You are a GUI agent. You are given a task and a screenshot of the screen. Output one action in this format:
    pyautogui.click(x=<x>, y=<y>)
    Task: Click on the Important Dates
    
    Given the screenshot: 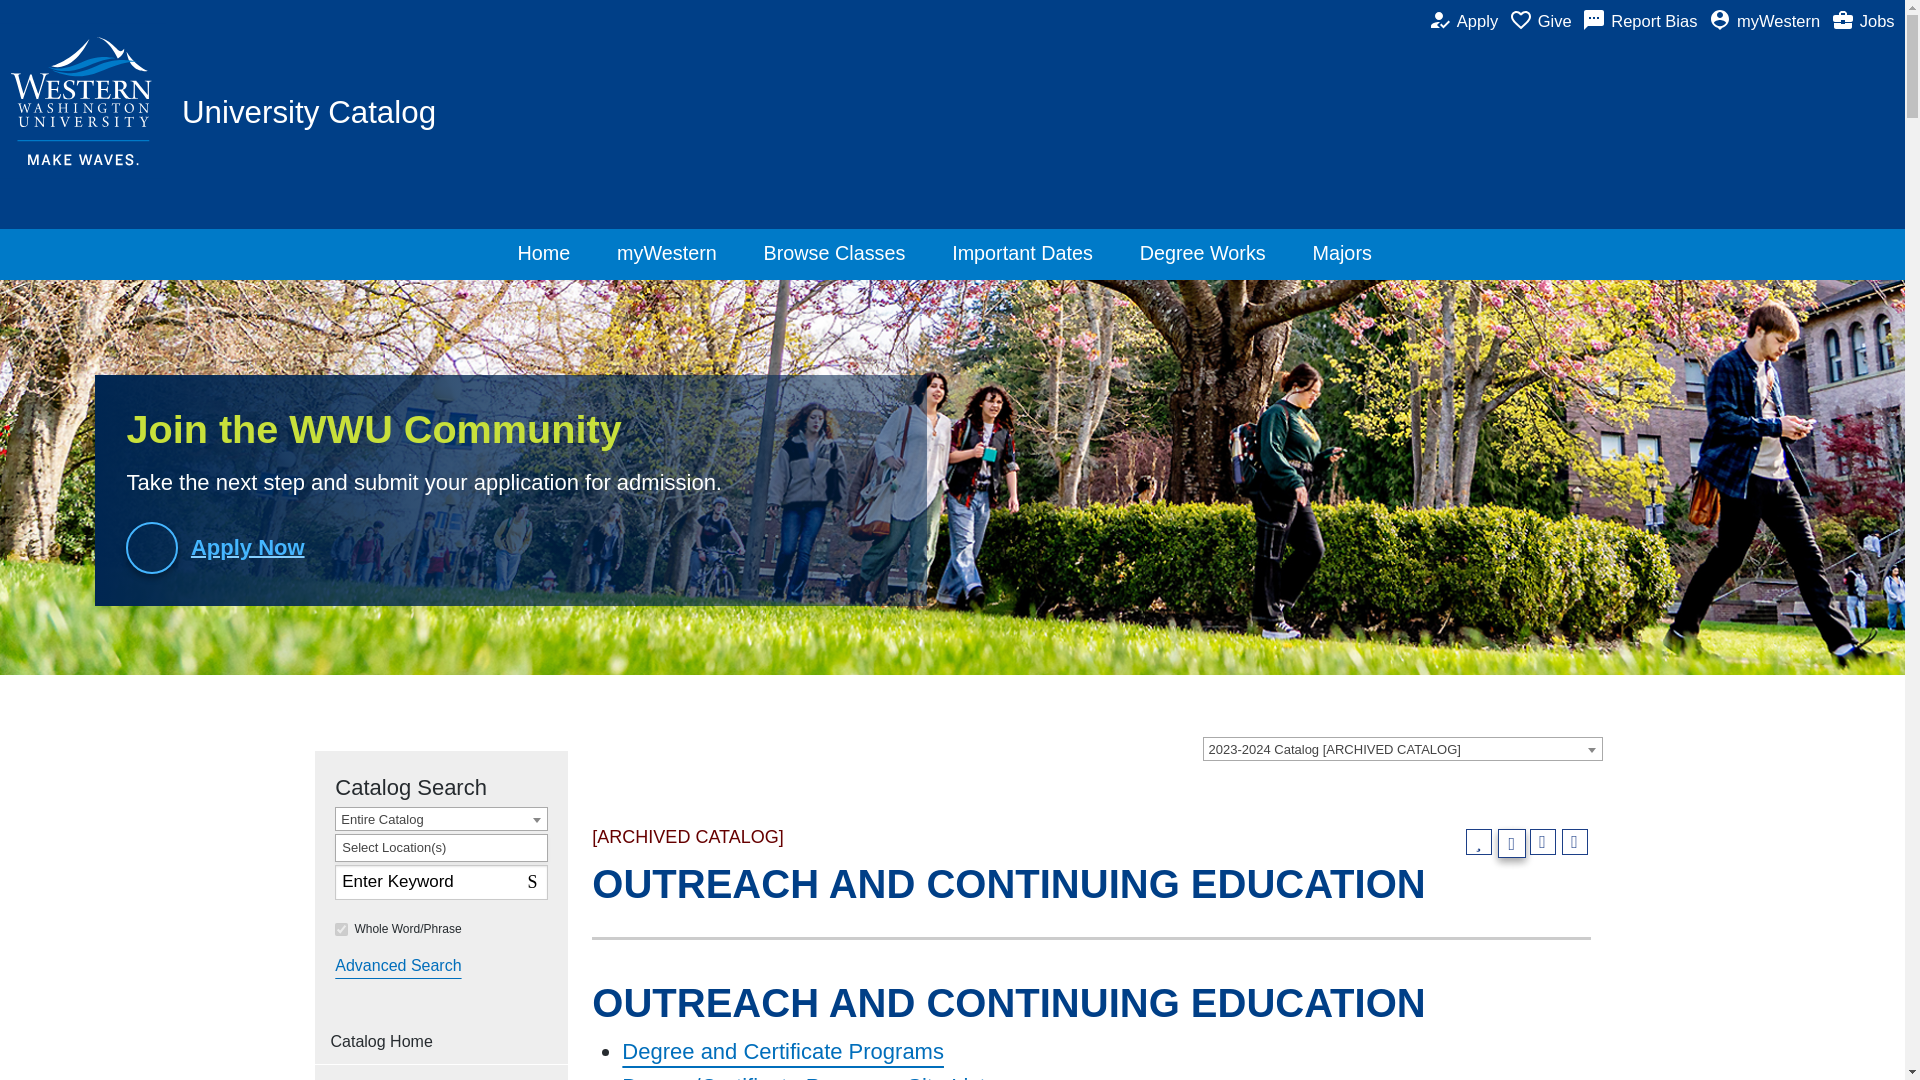 What is the action you would take?
    pyautogui.click(x=1030, y=254)
    